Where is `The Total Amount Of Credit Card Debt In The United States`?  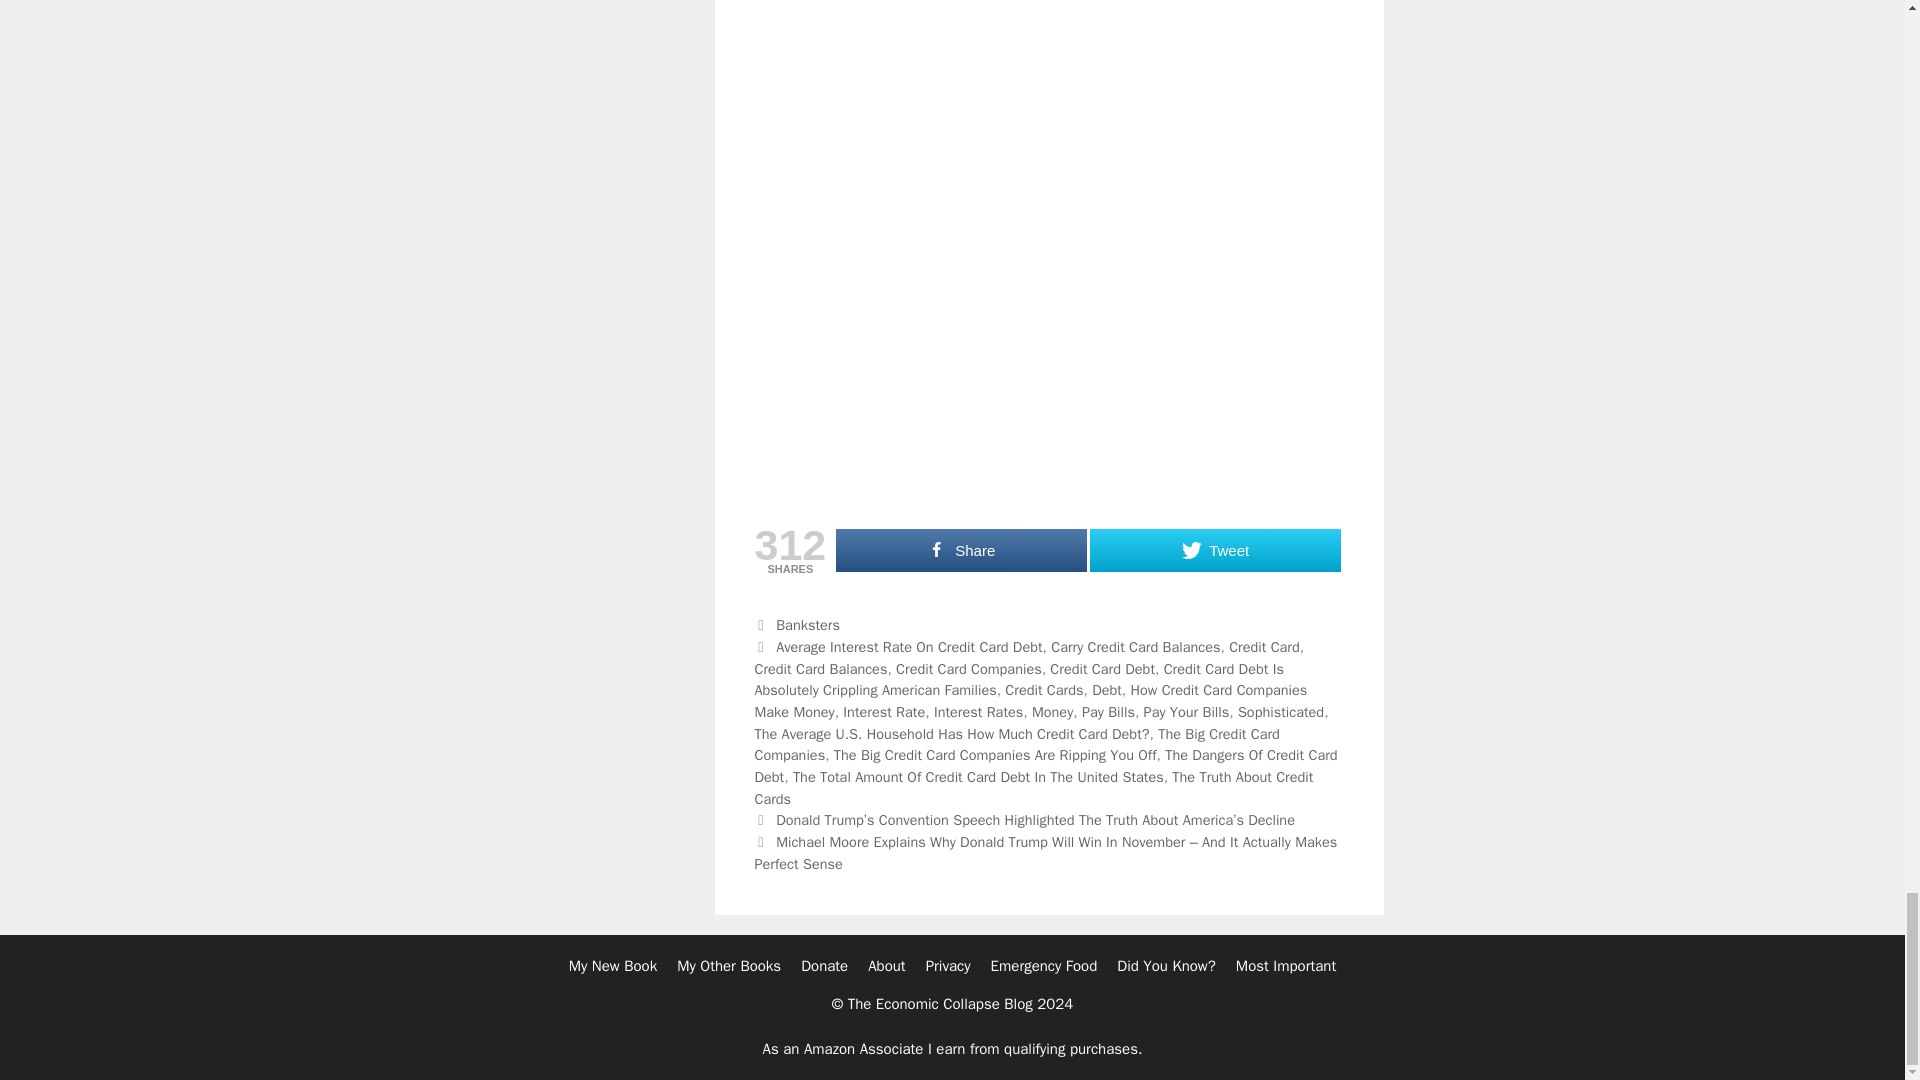
The Total Amount Of Credit Card Debt In The United States is located at coordinates (978, 776).